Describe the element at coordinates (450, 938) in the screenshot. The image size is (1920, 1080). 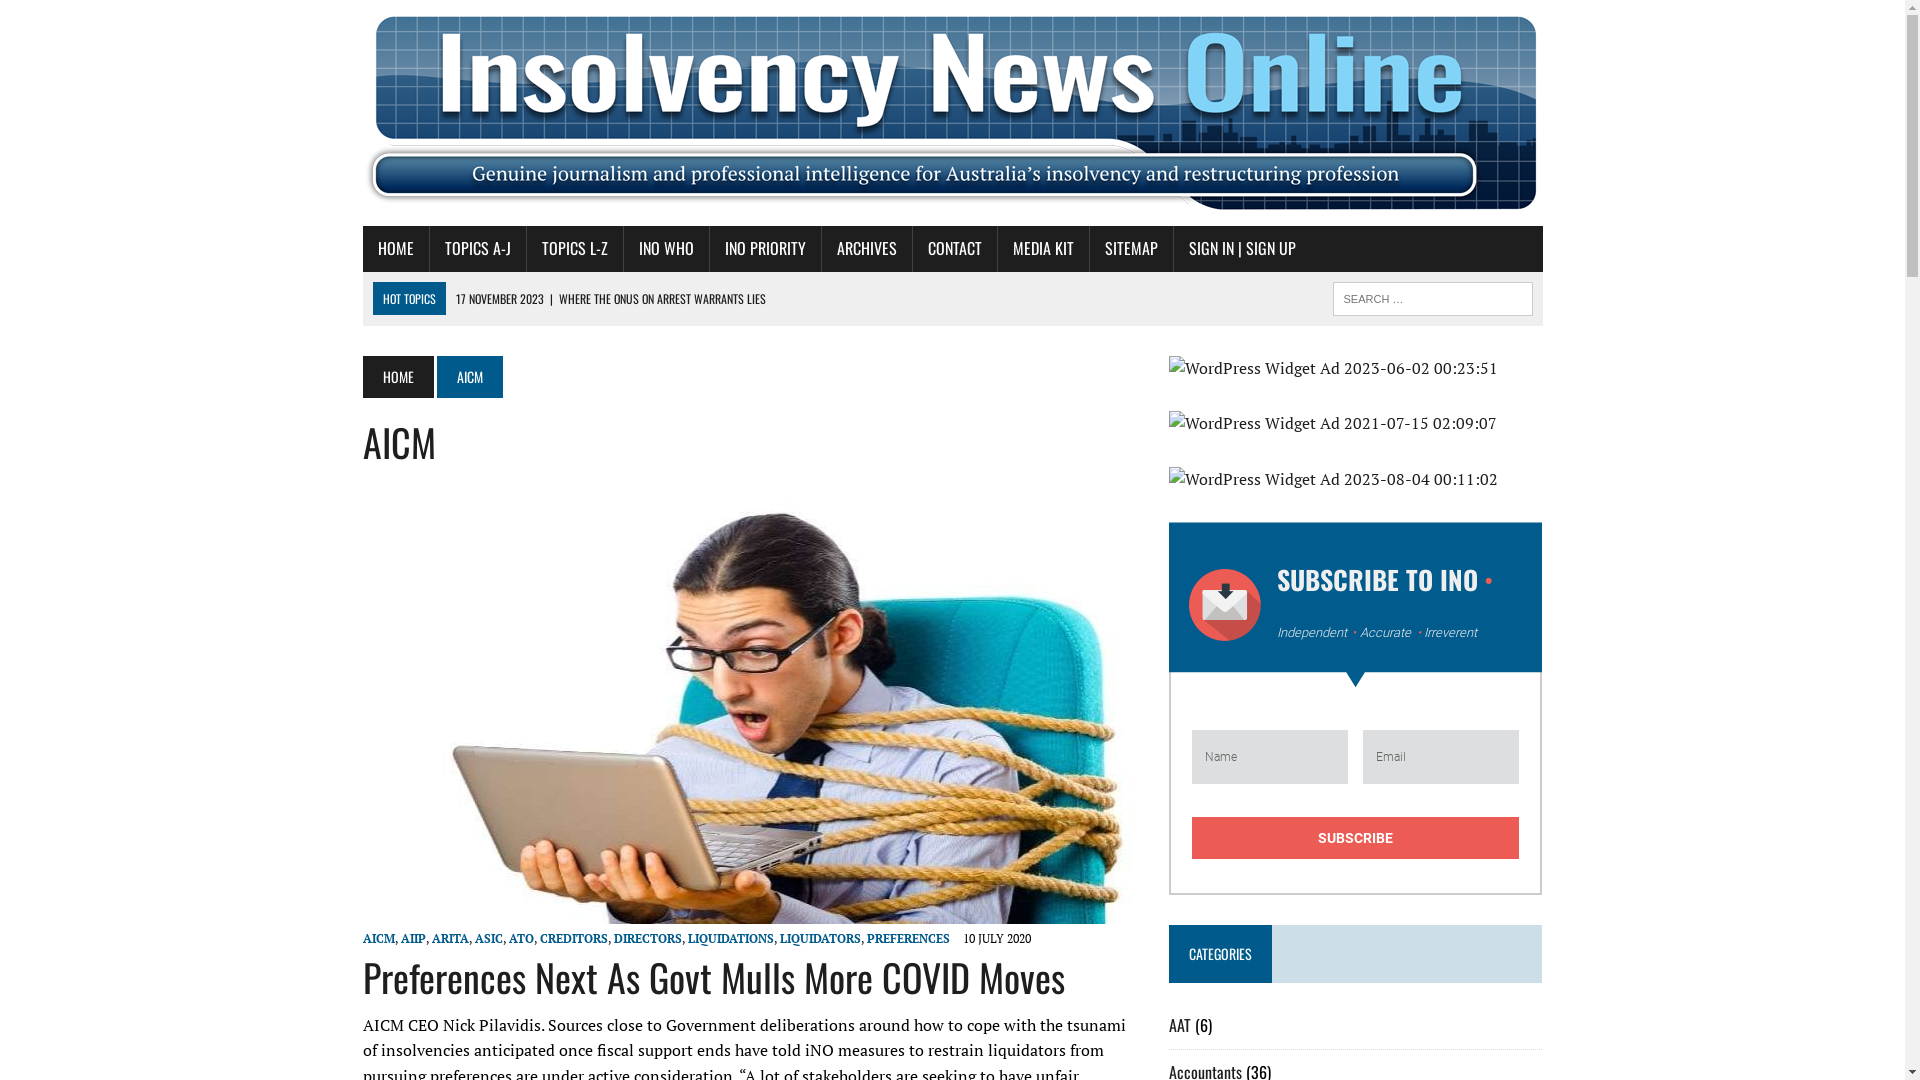
I see `ARITA` at that location.